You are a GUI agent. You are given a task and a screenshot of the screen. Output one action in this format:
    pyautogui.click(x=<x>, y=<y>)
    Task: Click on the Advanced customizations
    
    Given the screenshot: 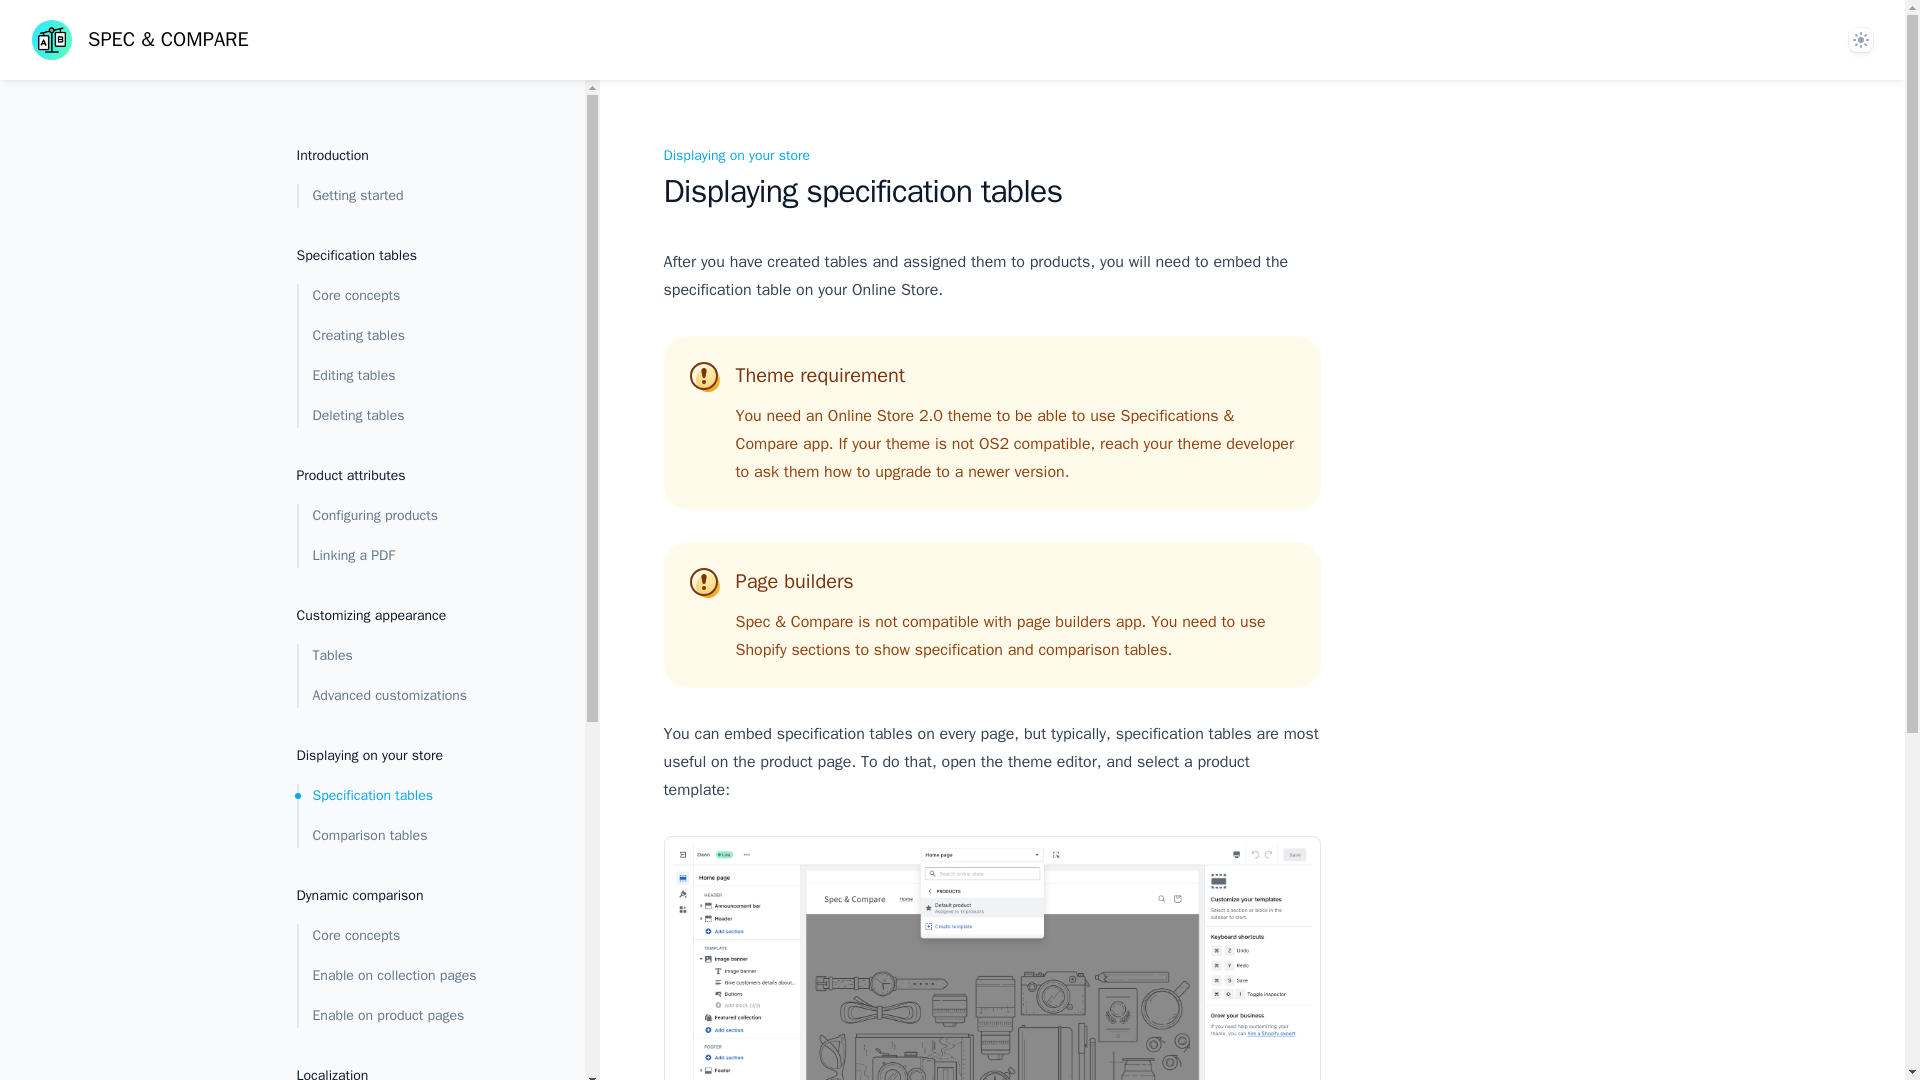 What is the action you would take?
    pyautogui.click(x=408, y=696)
    